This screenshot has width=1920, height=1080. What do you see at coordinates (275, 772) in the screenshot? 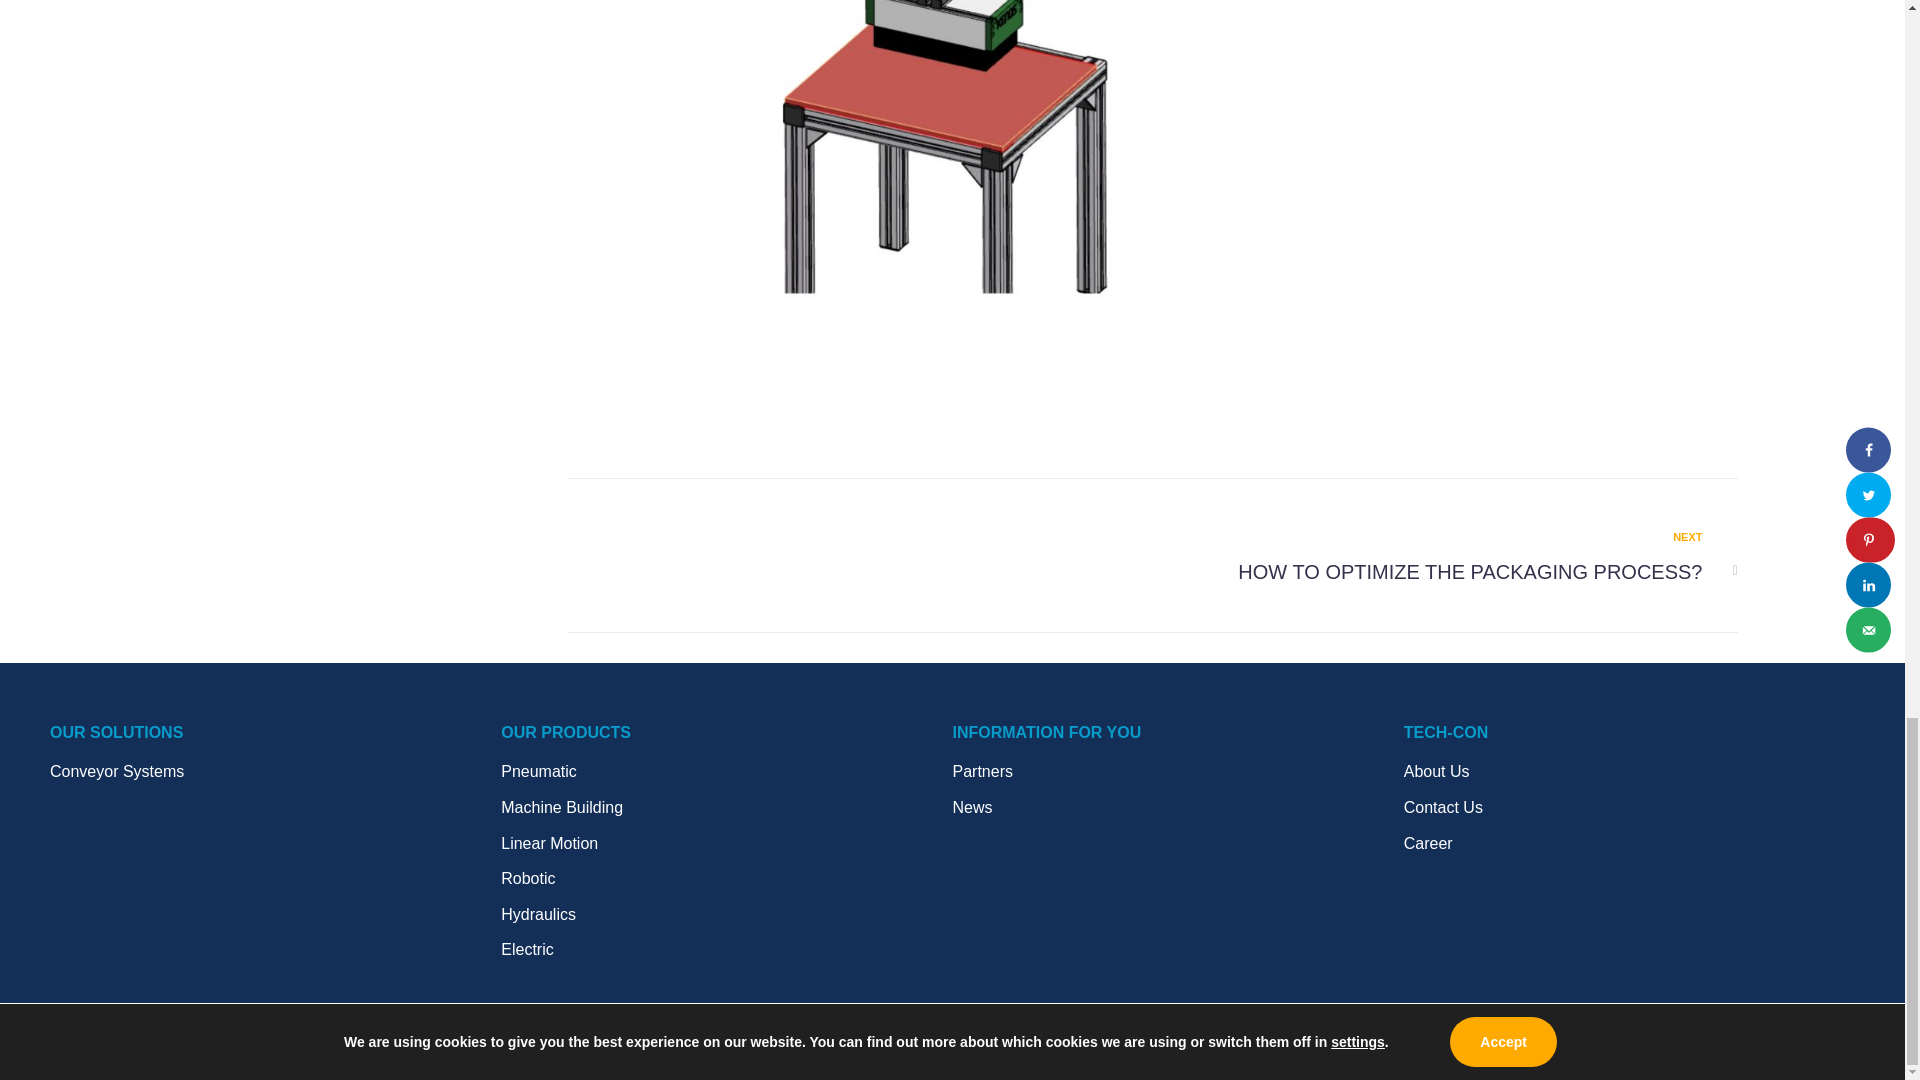
I see `Conveyor Systems` at bounding box center [275, 772].